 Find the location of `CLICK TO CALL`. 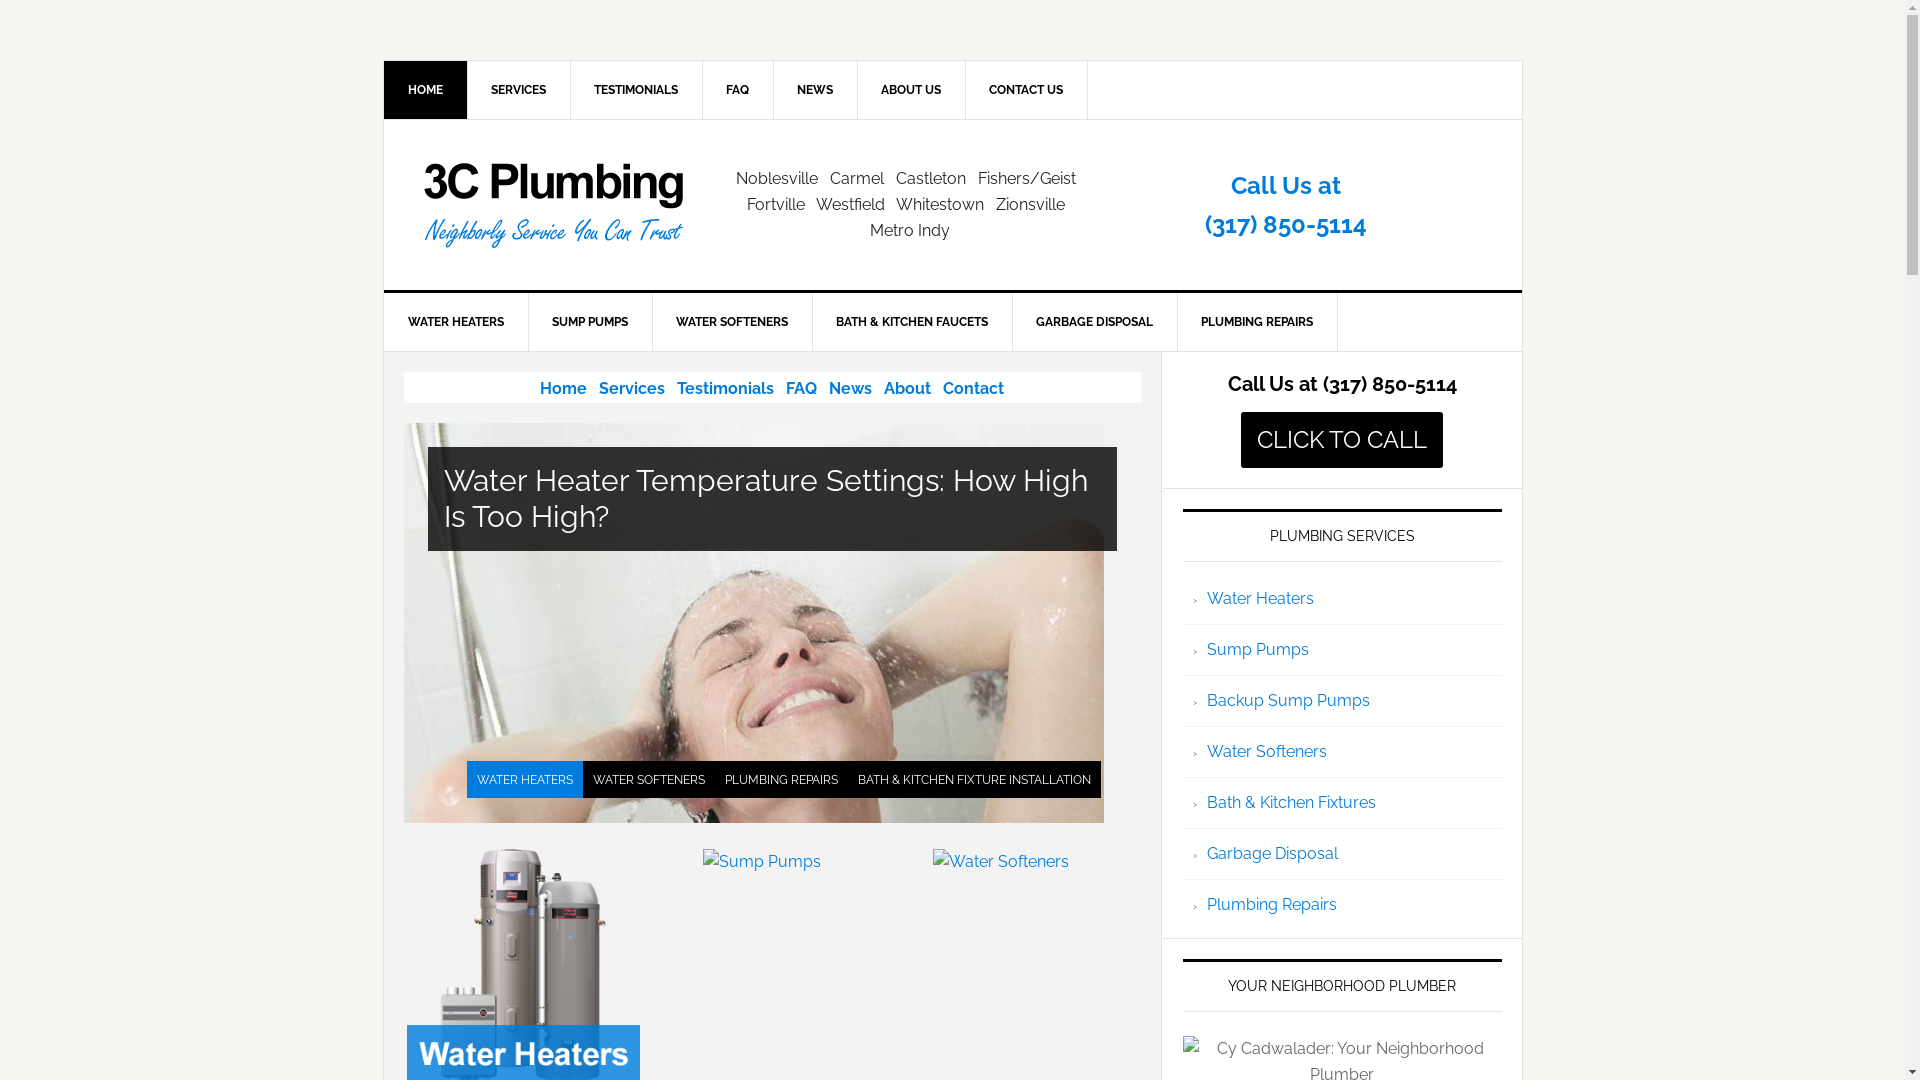

CLICK TO CALL is located at coordinates (1342, 440).